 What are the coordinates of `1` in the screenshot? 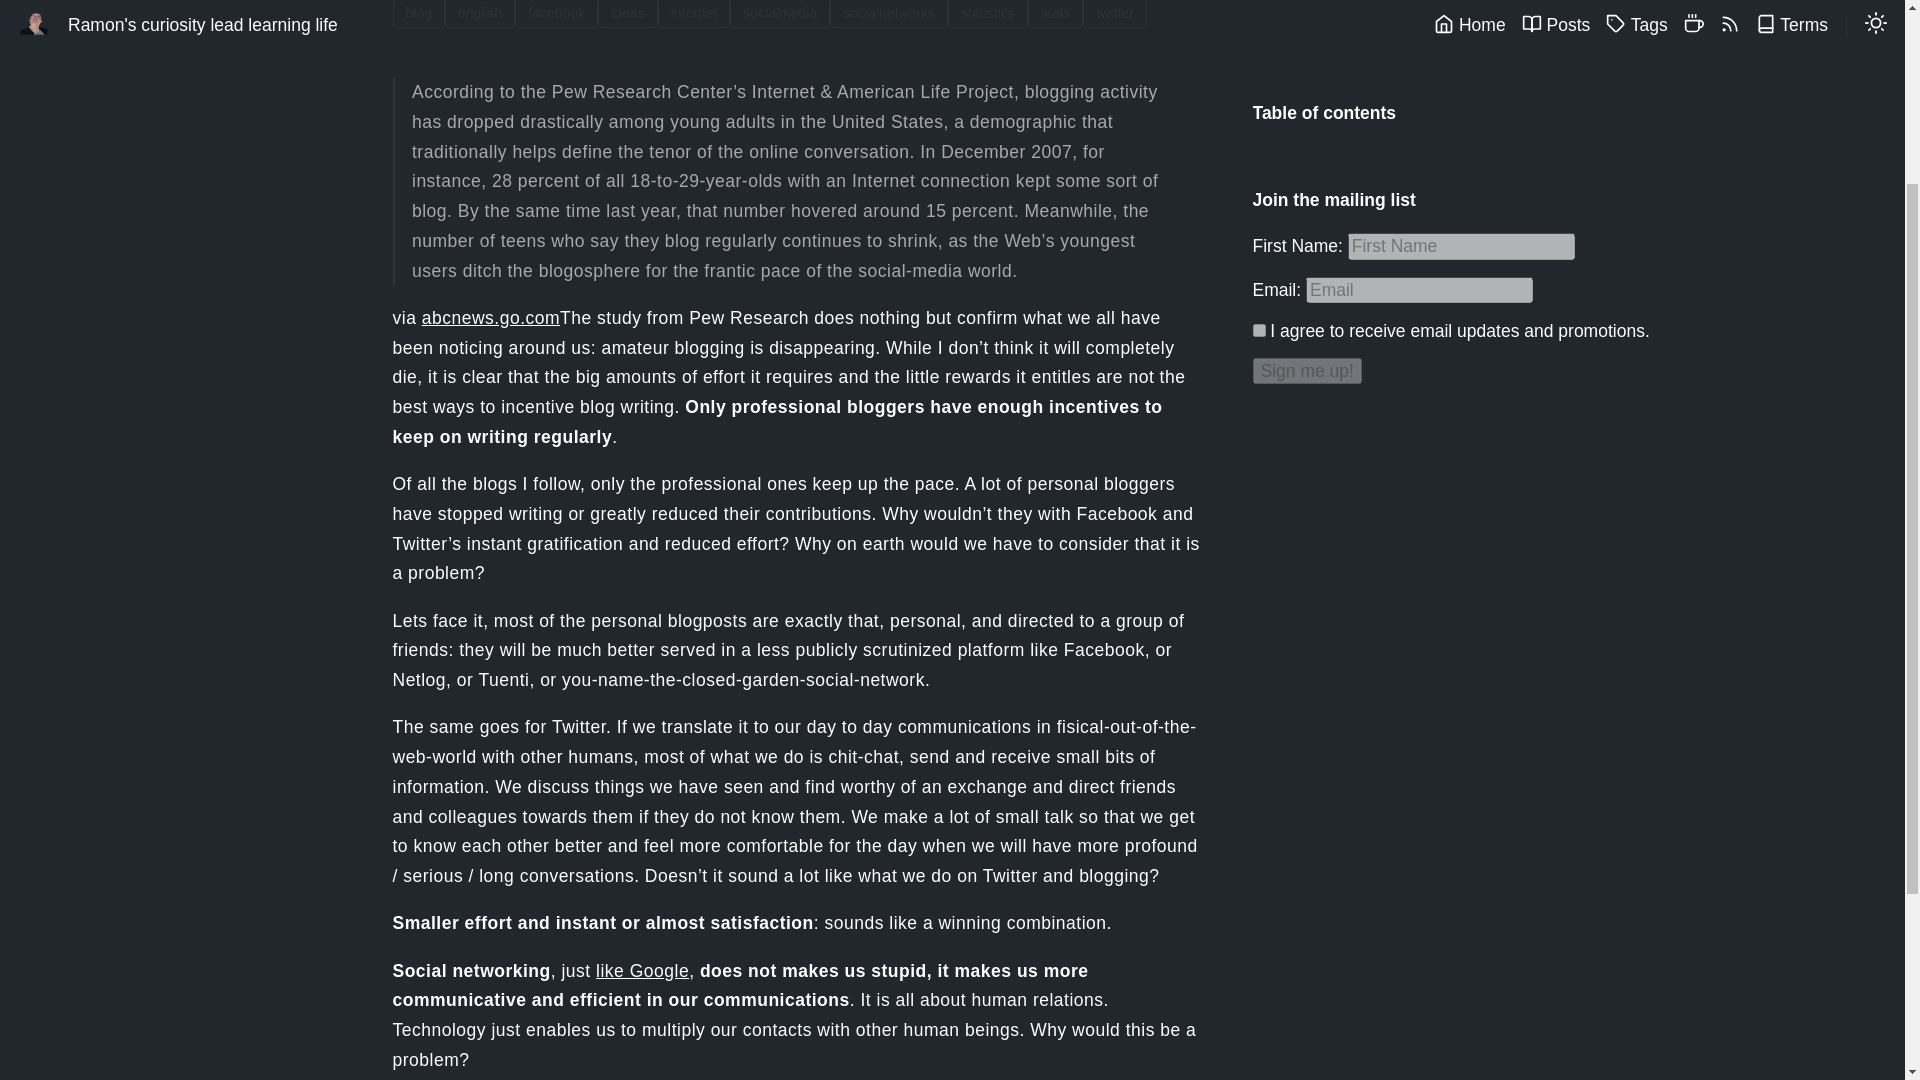 It's located at (1258, 72).